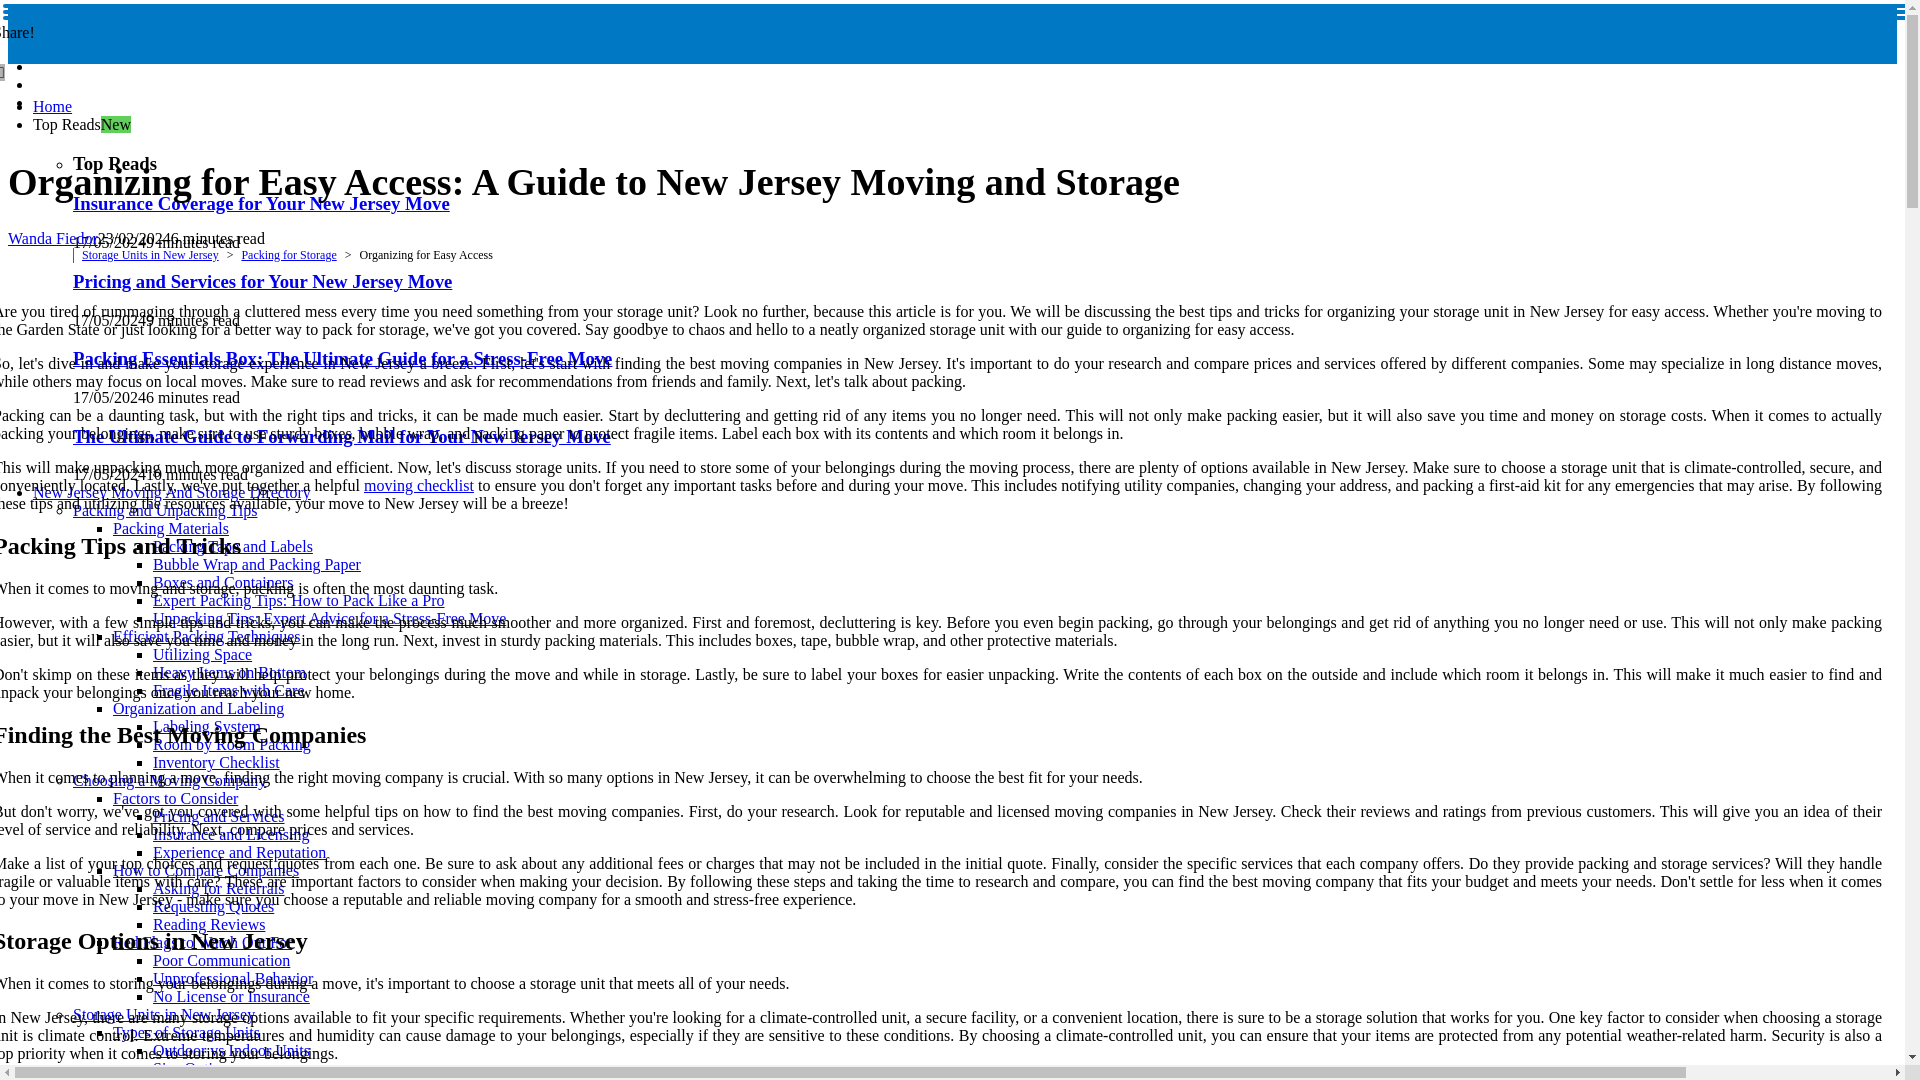 The height and width of the screenshot is (1080, 1920). Describe the element at coordinates (218, 888) in the screenshot. I see `Asking for Referrals` at that location.